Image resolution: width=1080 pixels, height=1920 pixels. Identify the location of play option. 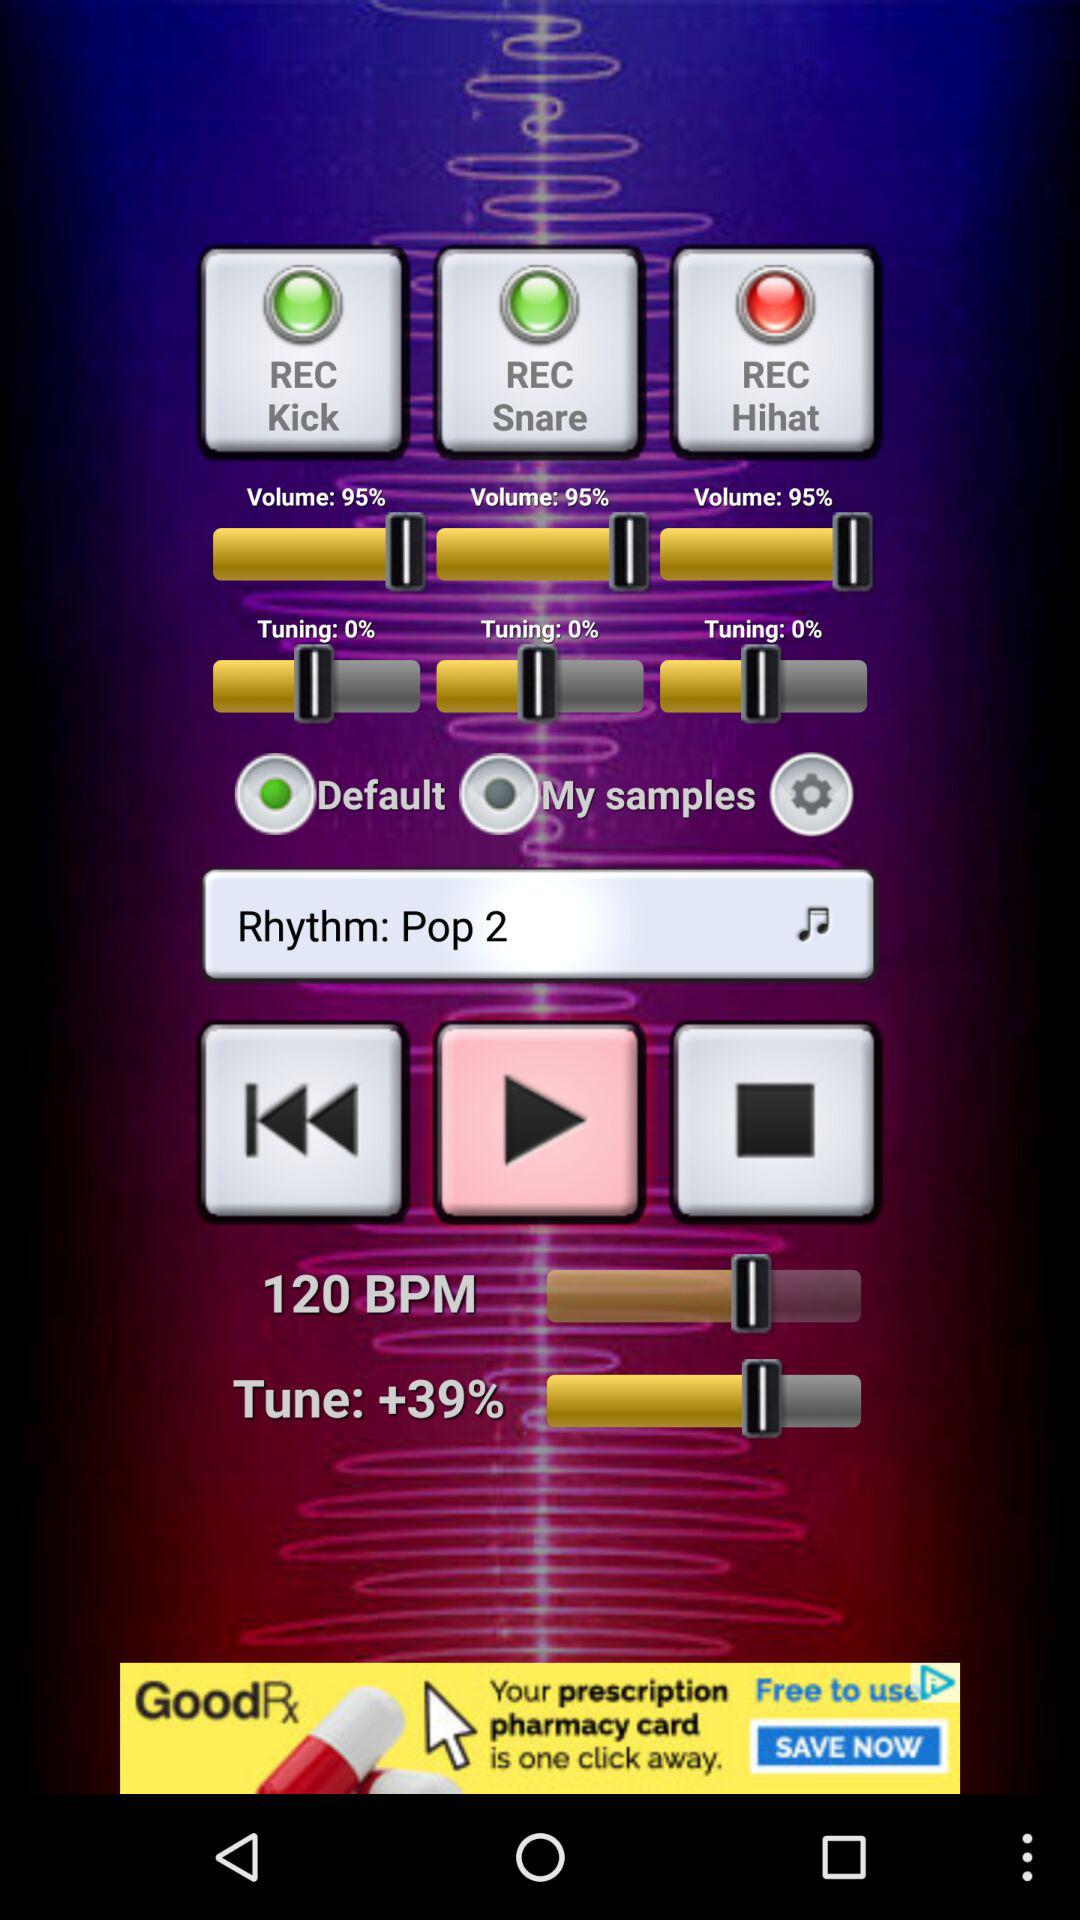
(539, 1121).